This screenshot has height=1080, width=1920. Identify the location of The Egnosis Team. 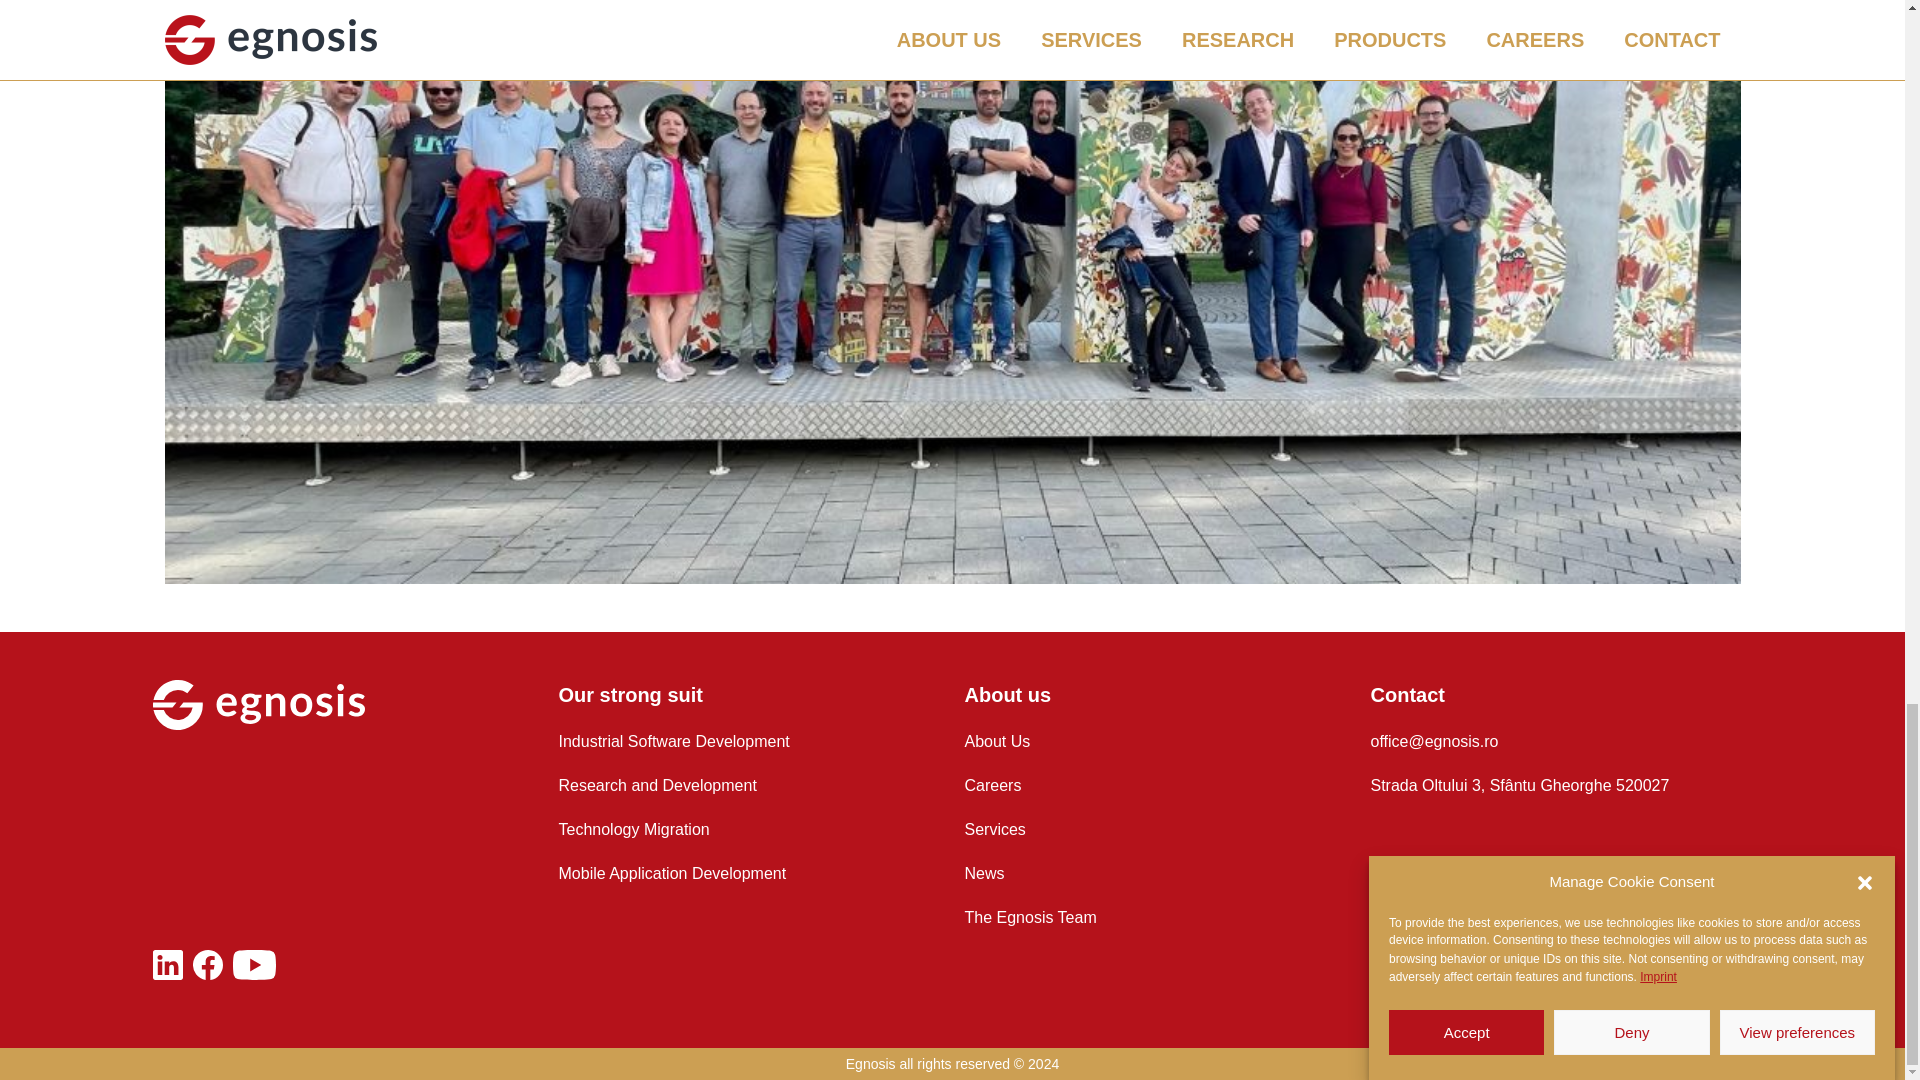
(1154, 918).